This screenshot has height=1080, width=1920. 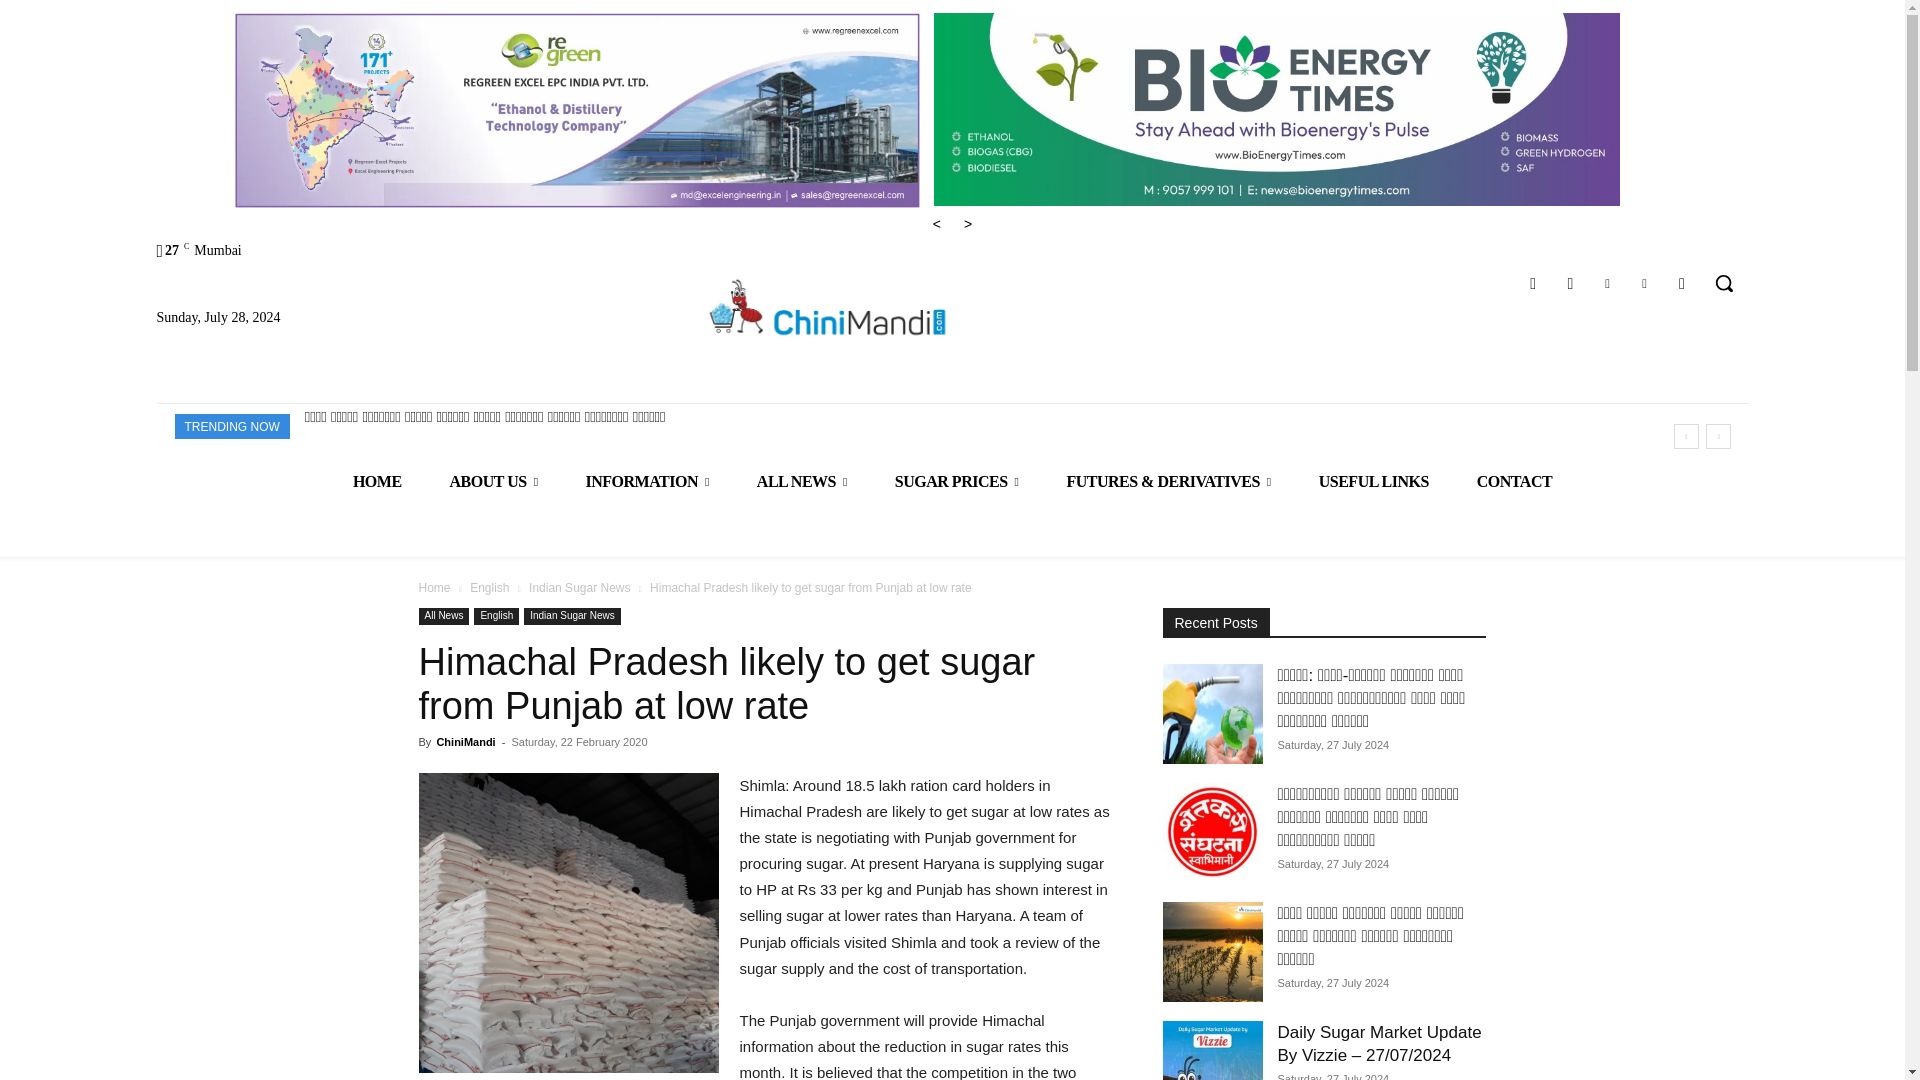 What do you see at coordinates (1570, 284) in the screenshot?
I see `Instagram` at bounding box center [1570, 284].